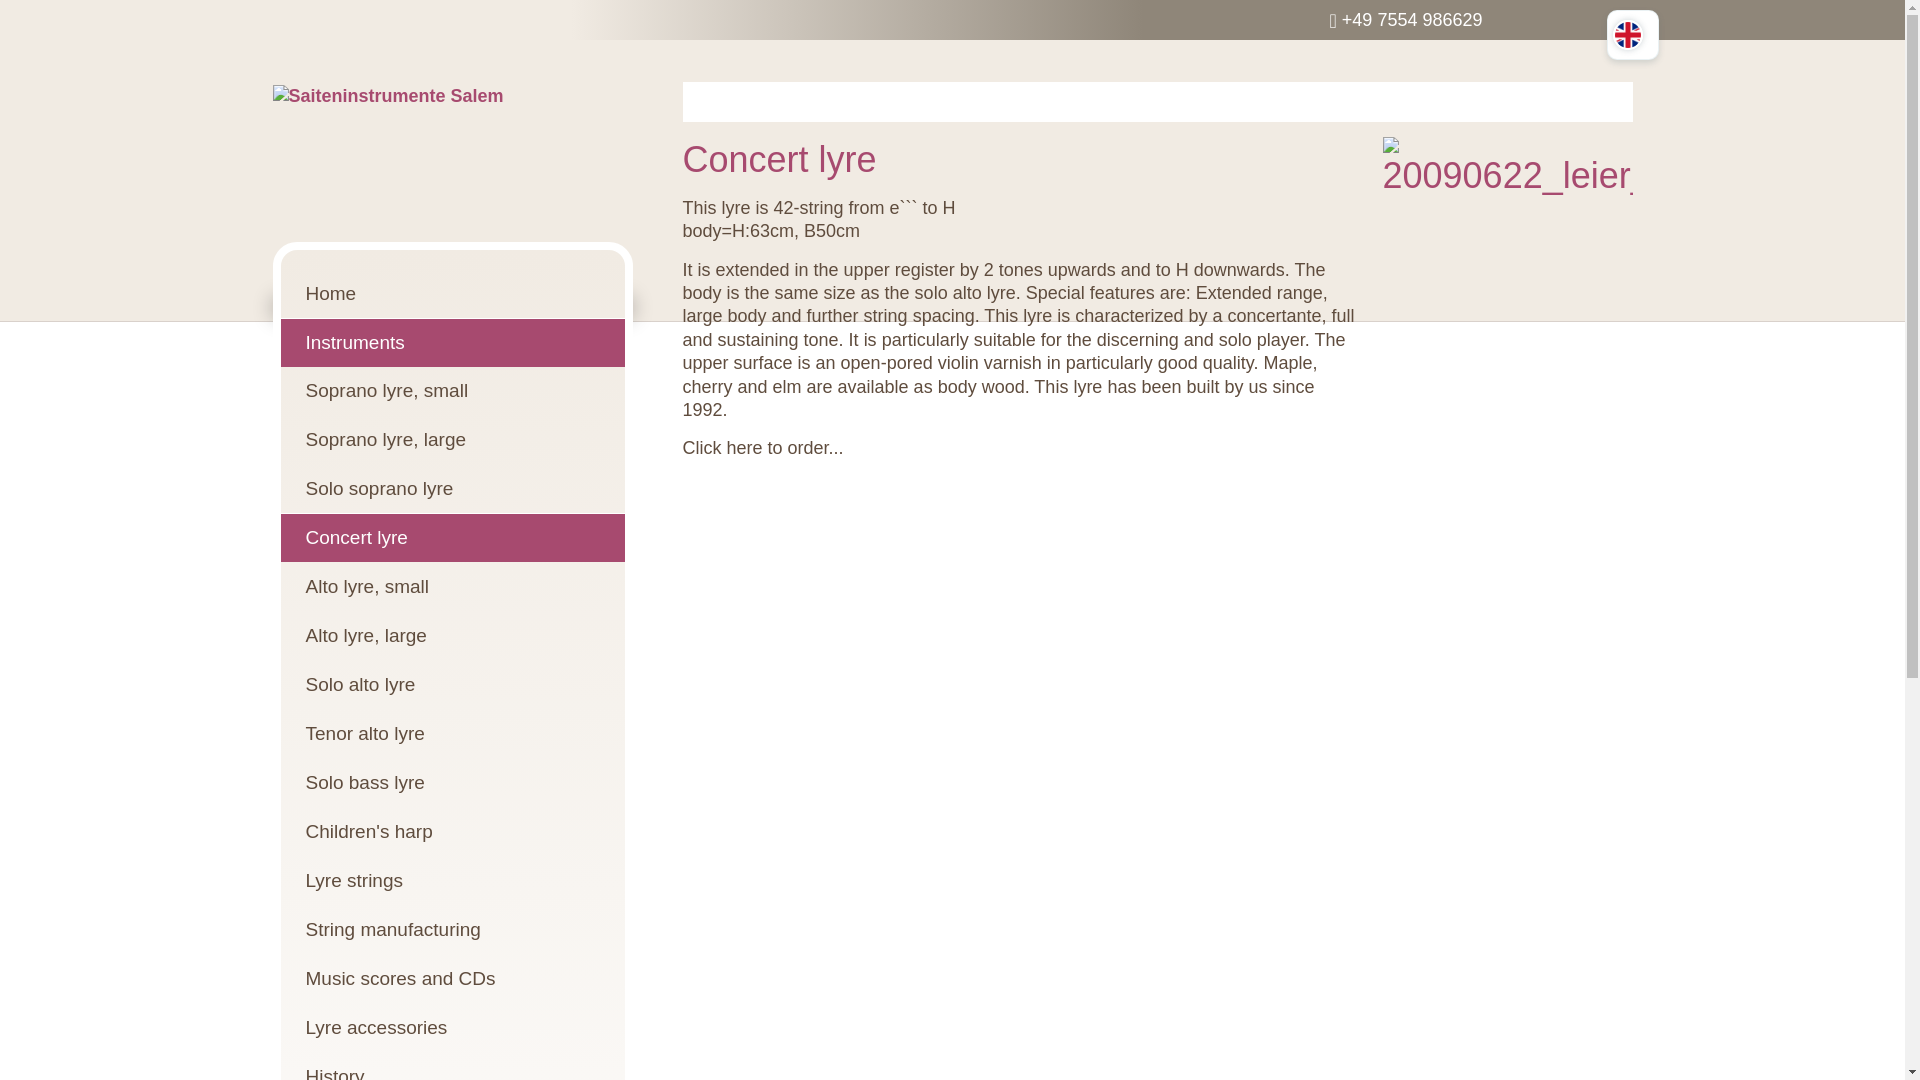 The width and height of the screenshot is (1920, 1080). What do you see at coordinates (452, 294) in the screenshot?
I see `Home` at bounding box center [452, 294].